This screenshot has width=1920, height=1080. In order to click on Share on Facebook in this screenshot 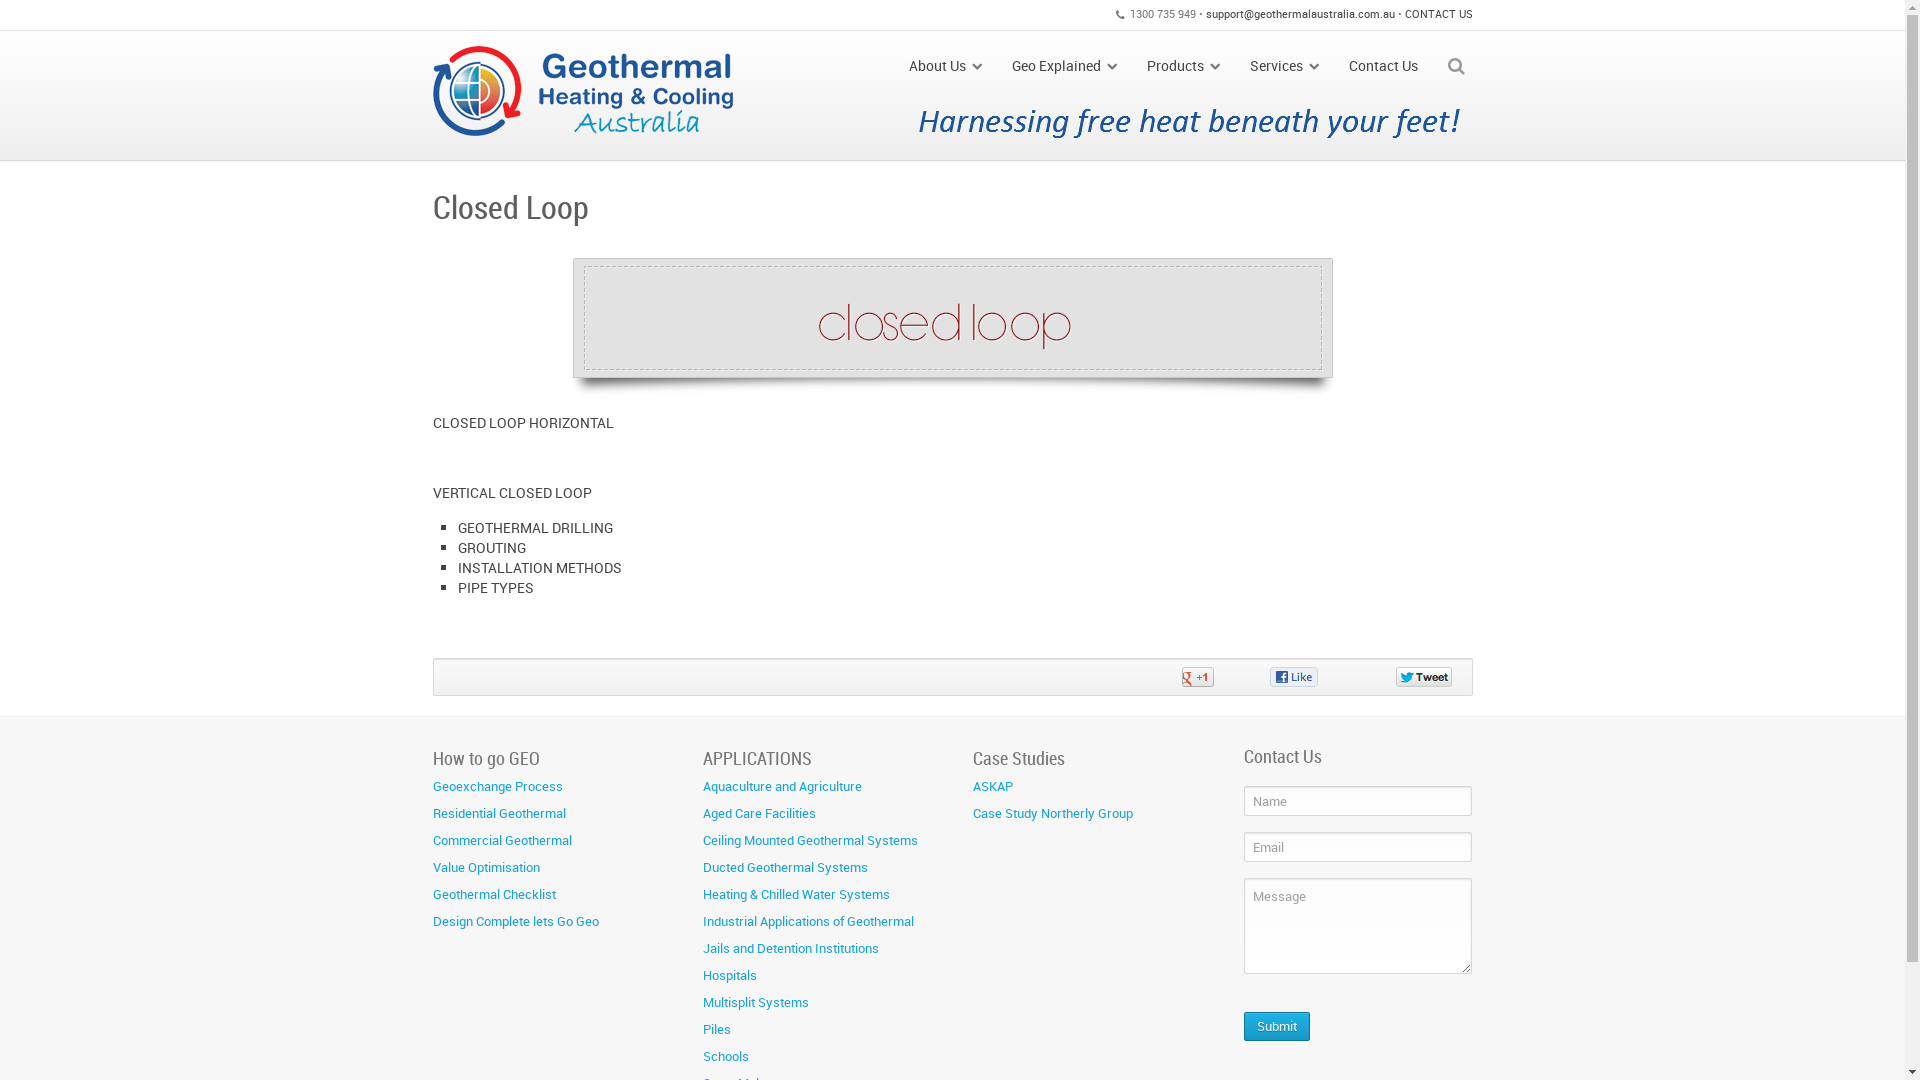, I will do `click(1308, 677)`.